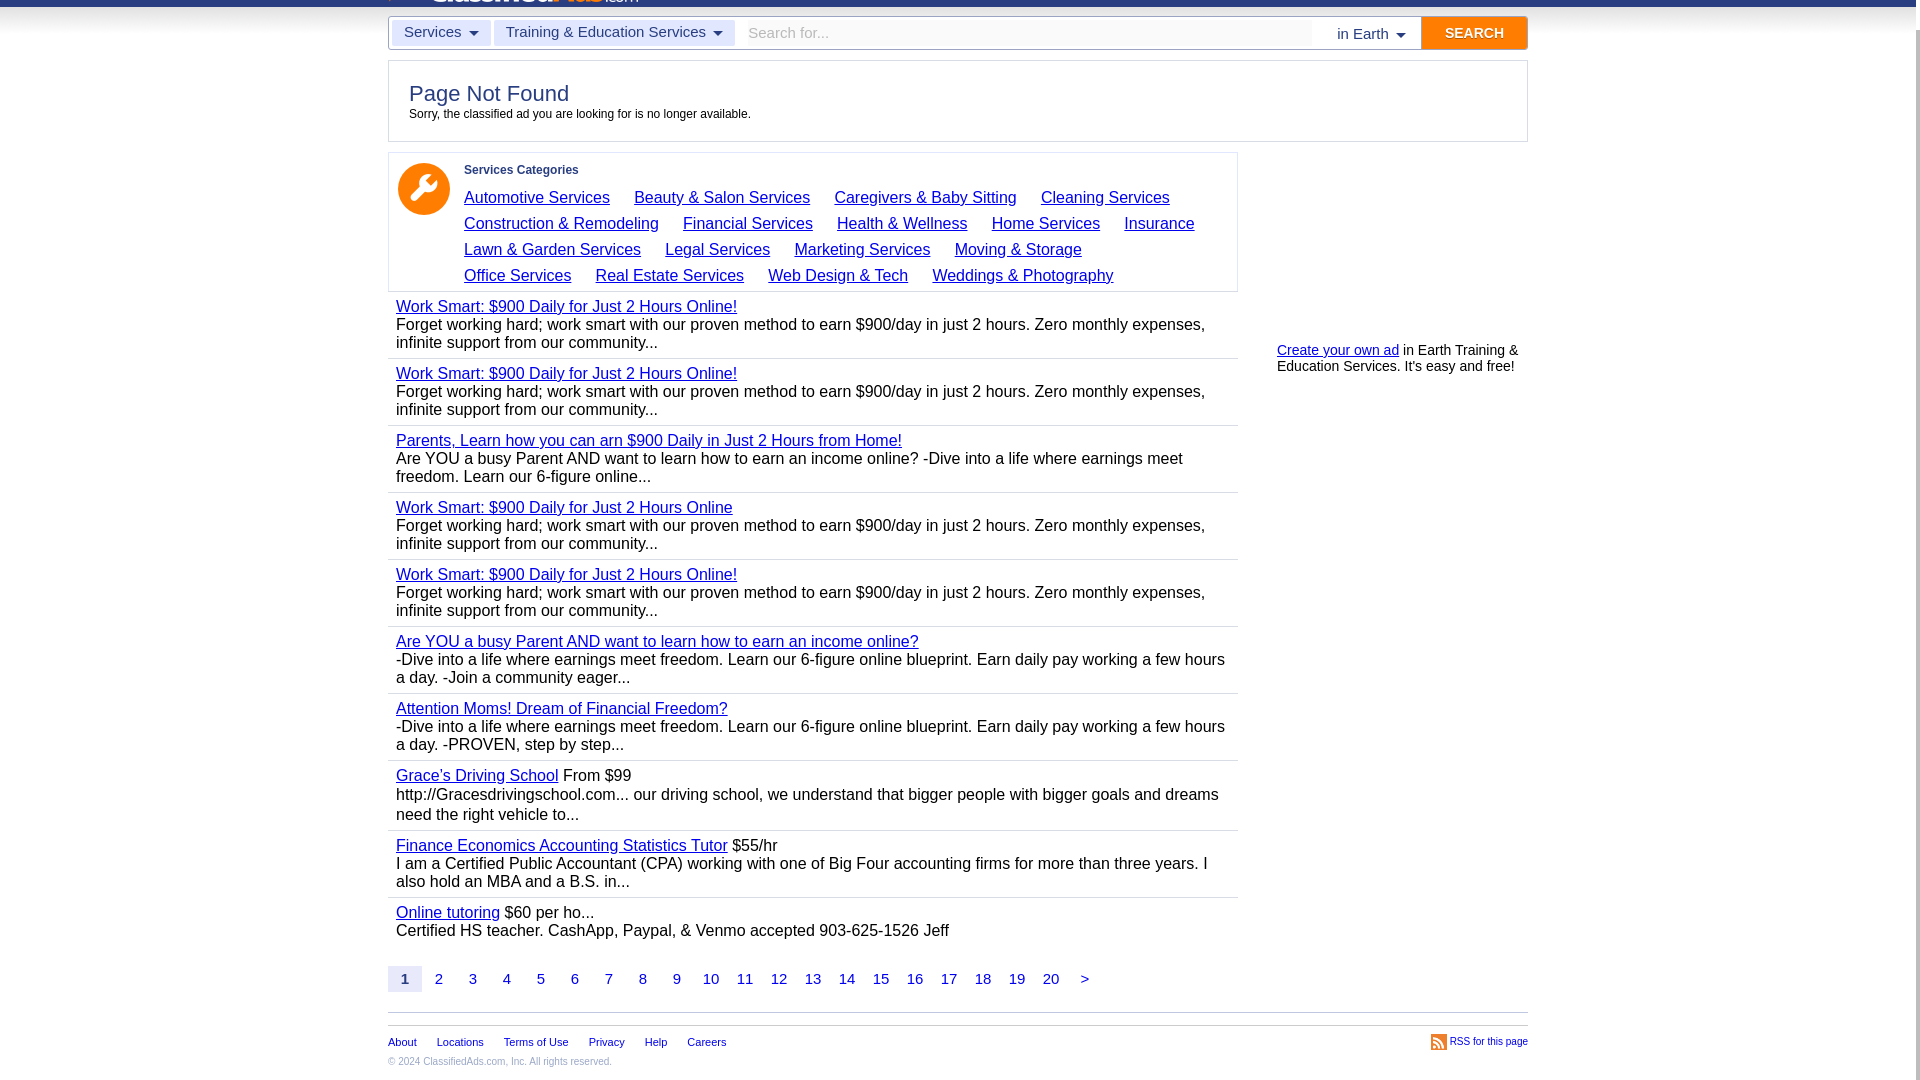  What do you see at coordinates (1278, 1) in the screenshot?
I see `Log in` at bounding box center [1278, 1].